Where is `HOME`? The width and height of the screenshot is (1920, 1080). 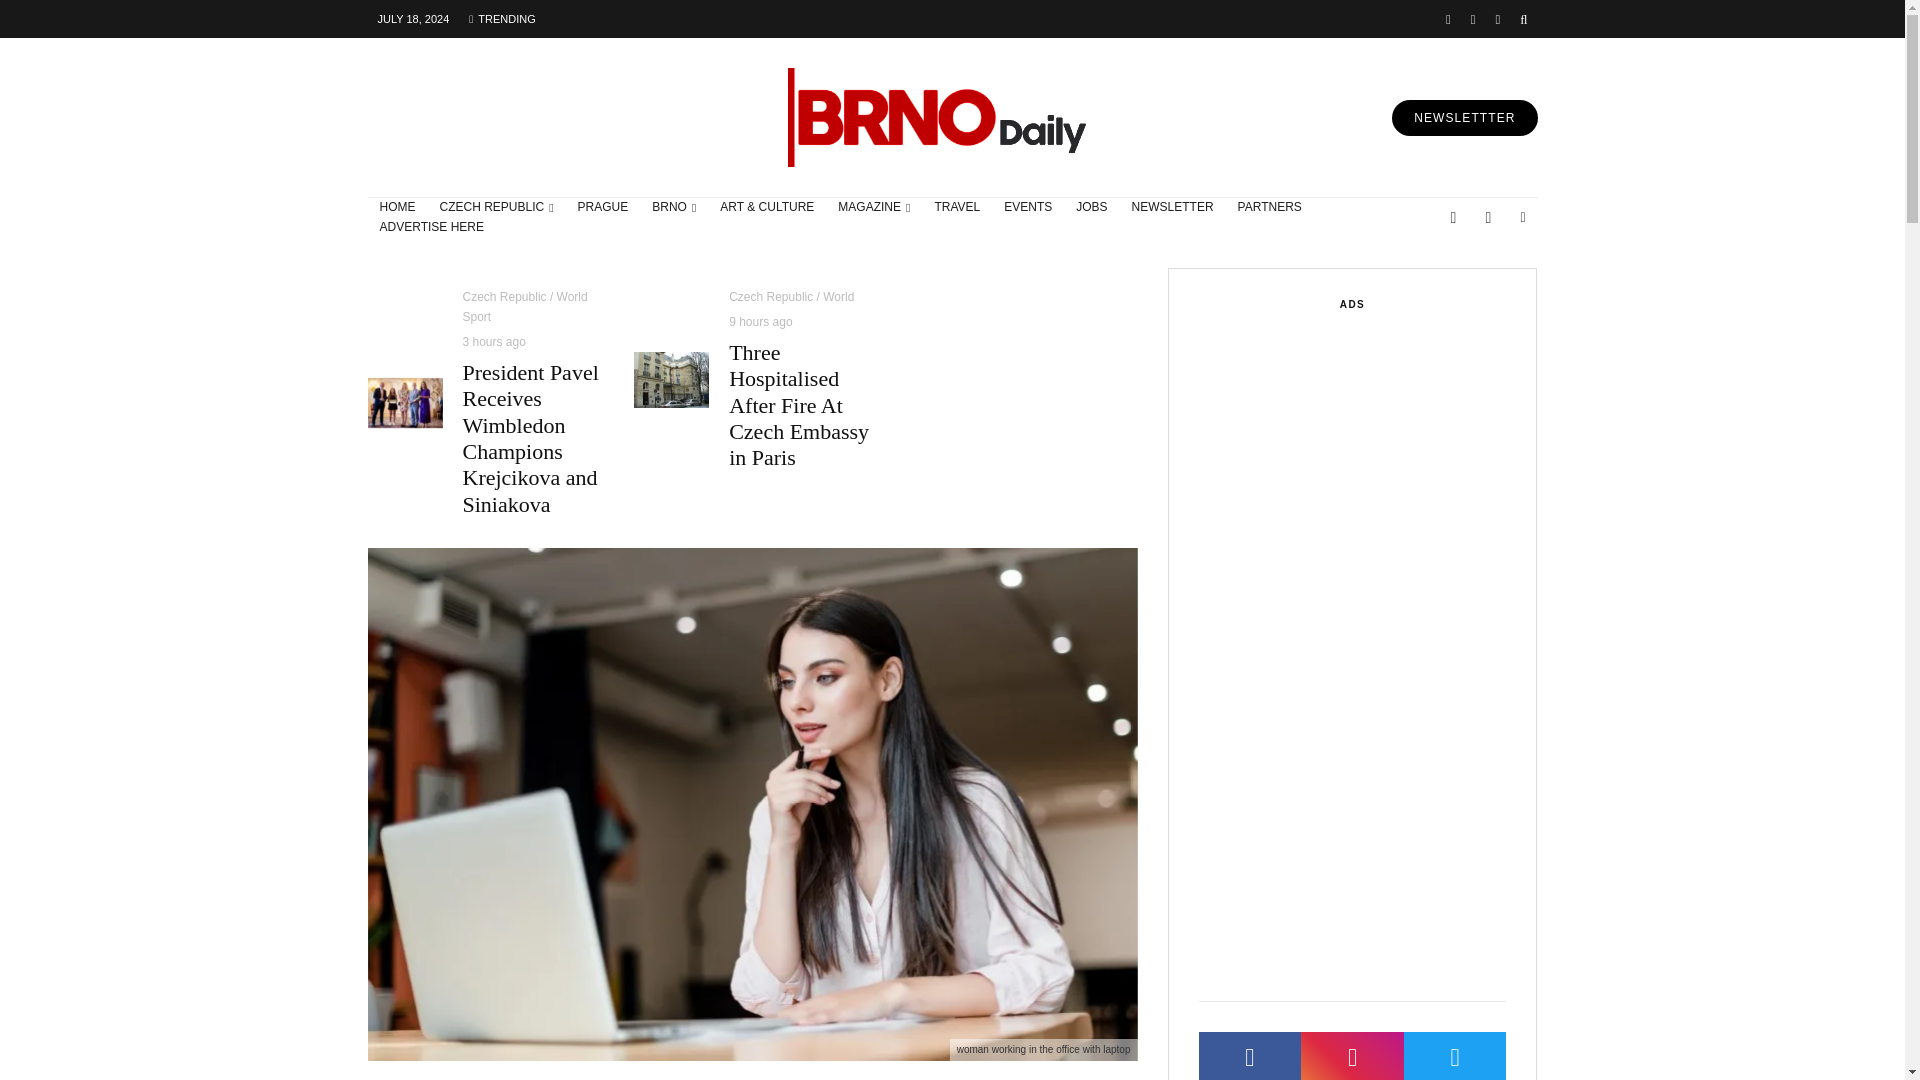
HOME is located at coordinates (398, 208).